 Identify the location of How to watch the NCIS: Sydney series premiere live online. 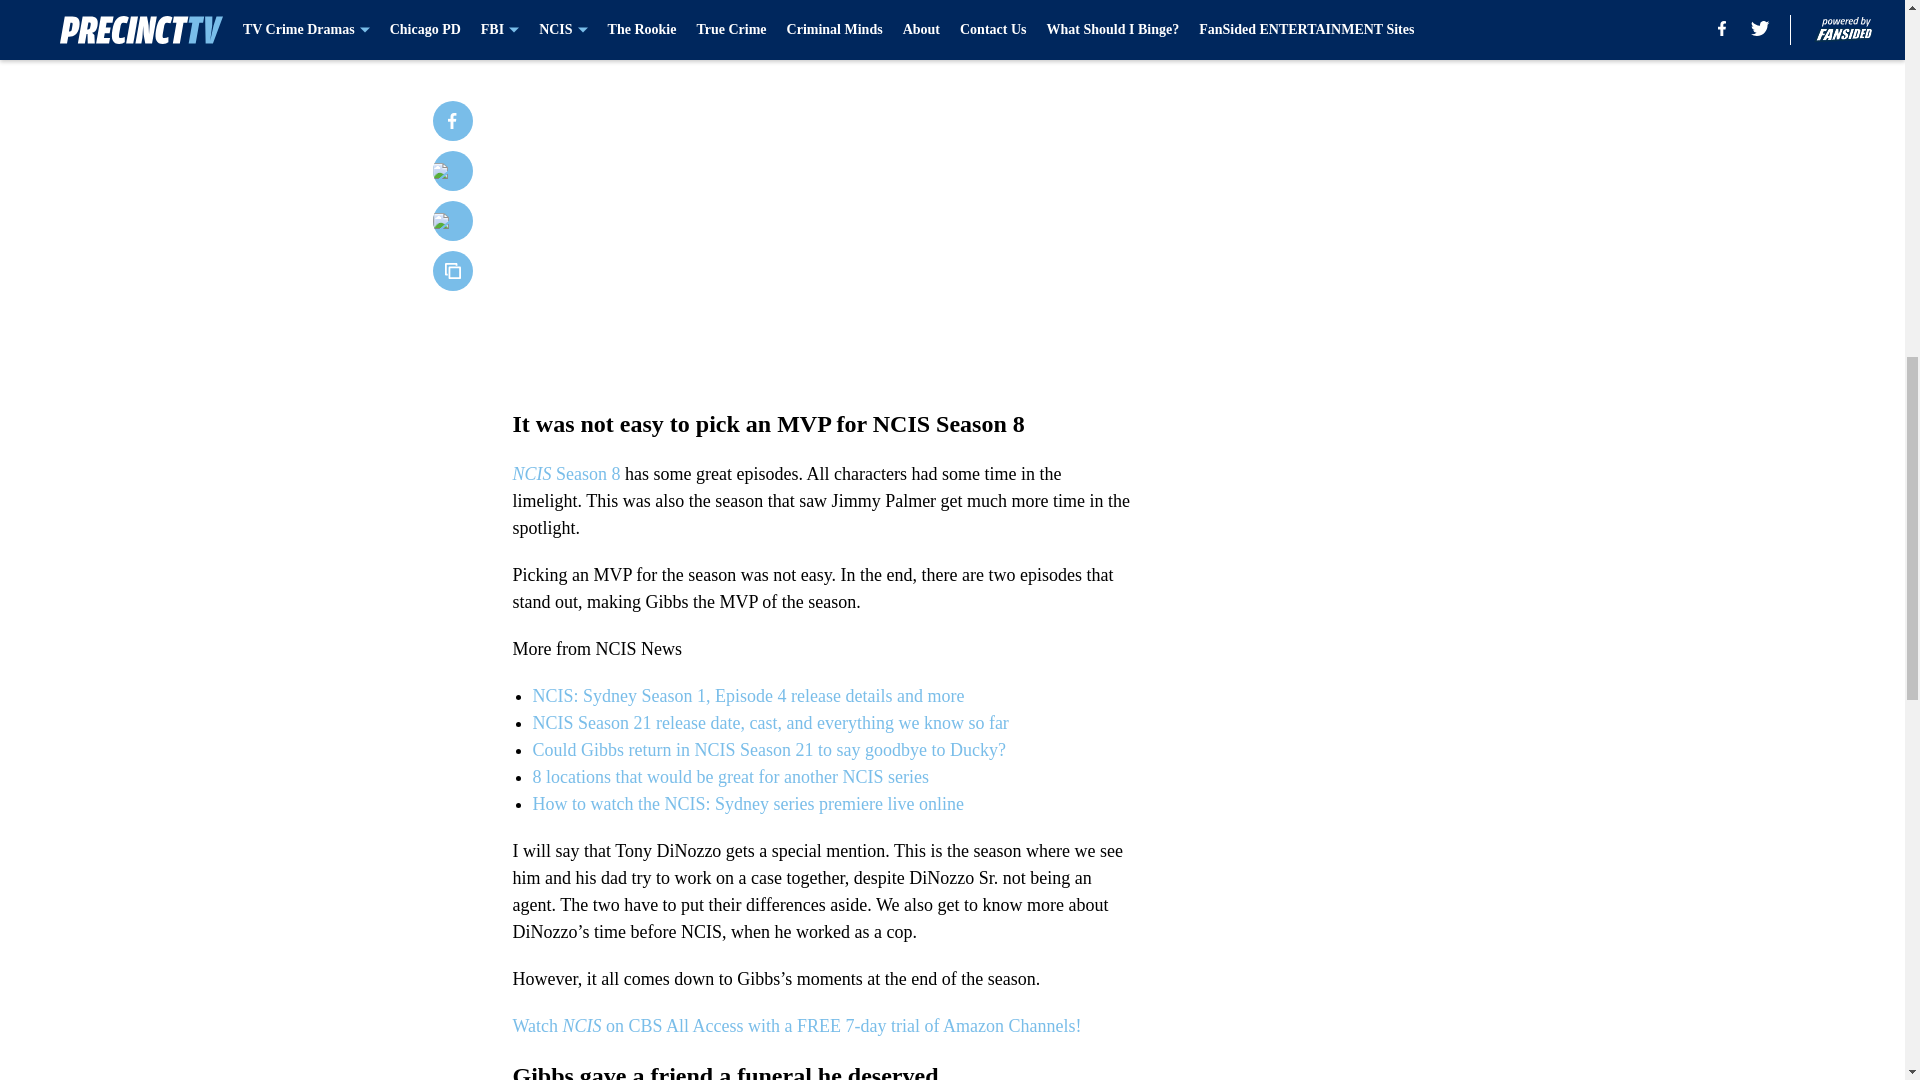
(747, 804).